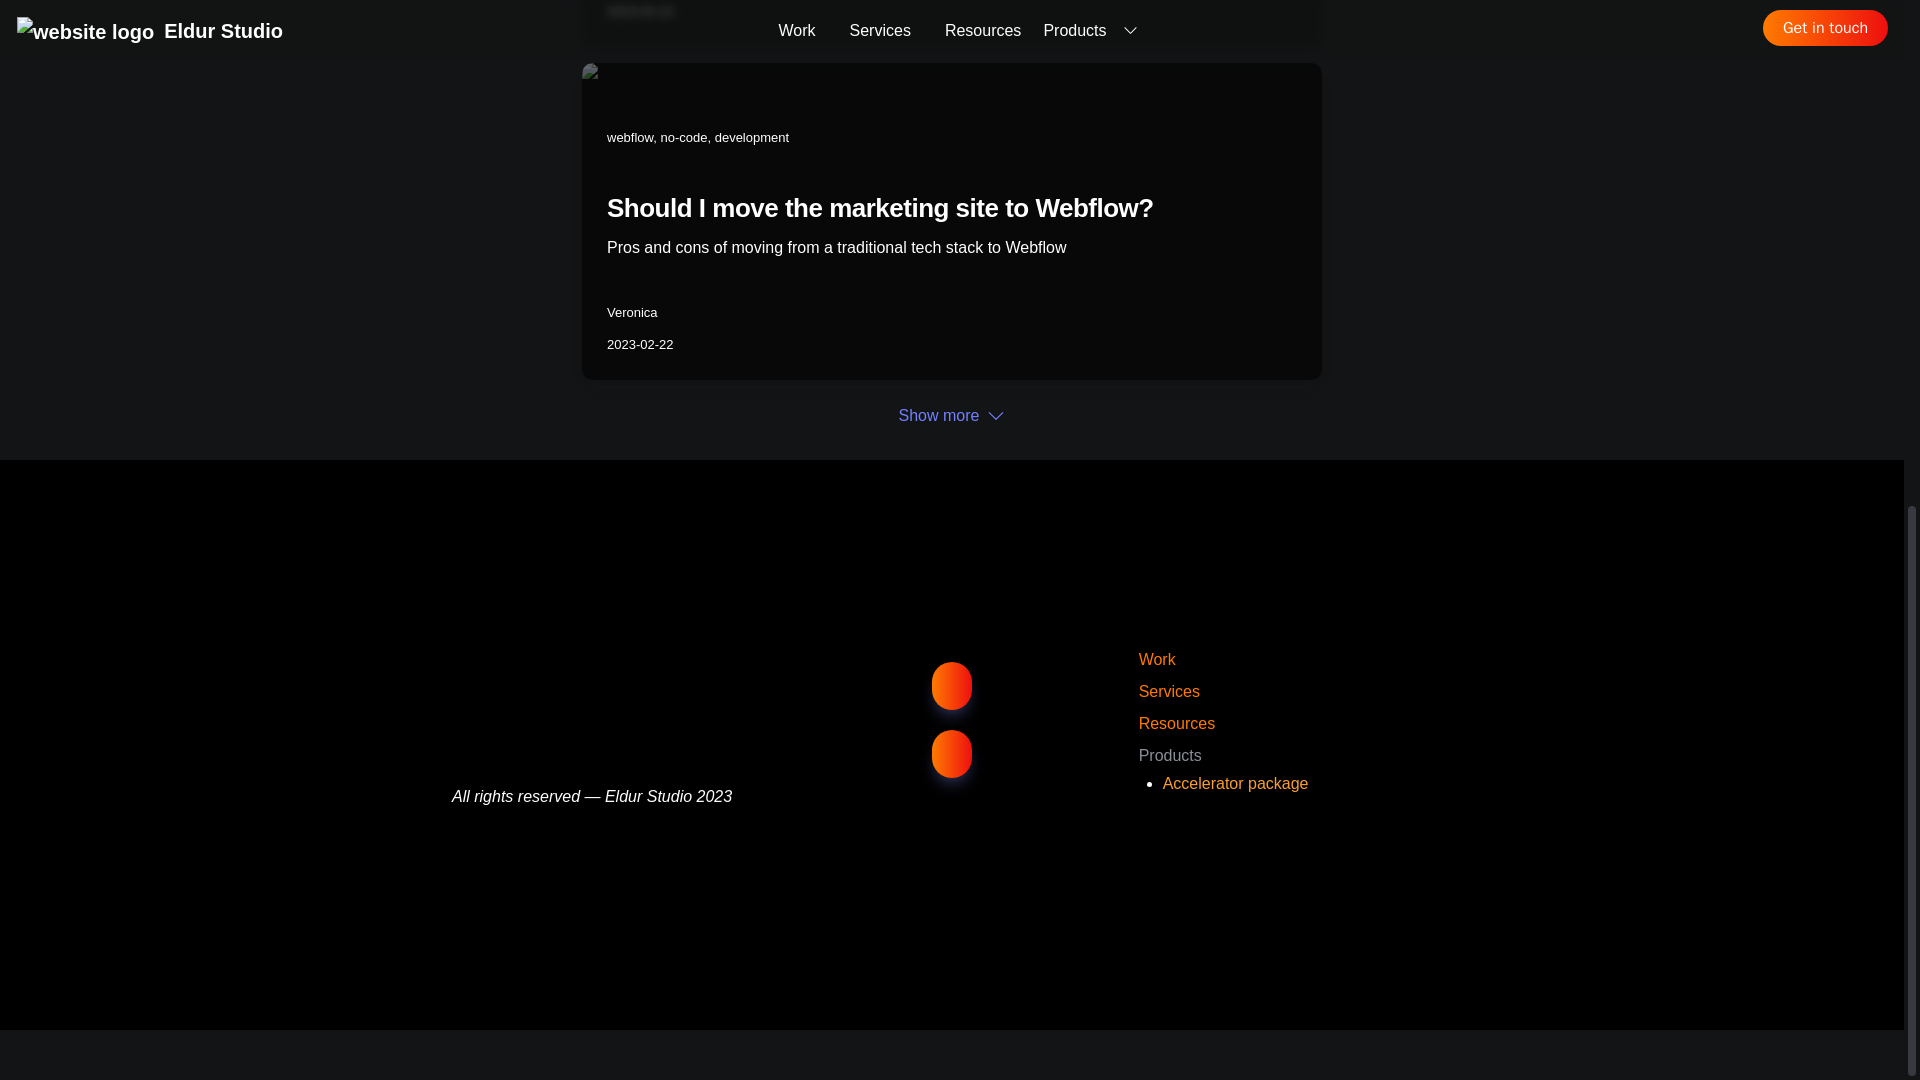 Image resolution: width=1920 pixels, height=1080 pixels. Describe the element at coordinates (1238, 783) in the screenshot. I see `Accelerator package ` at that location.